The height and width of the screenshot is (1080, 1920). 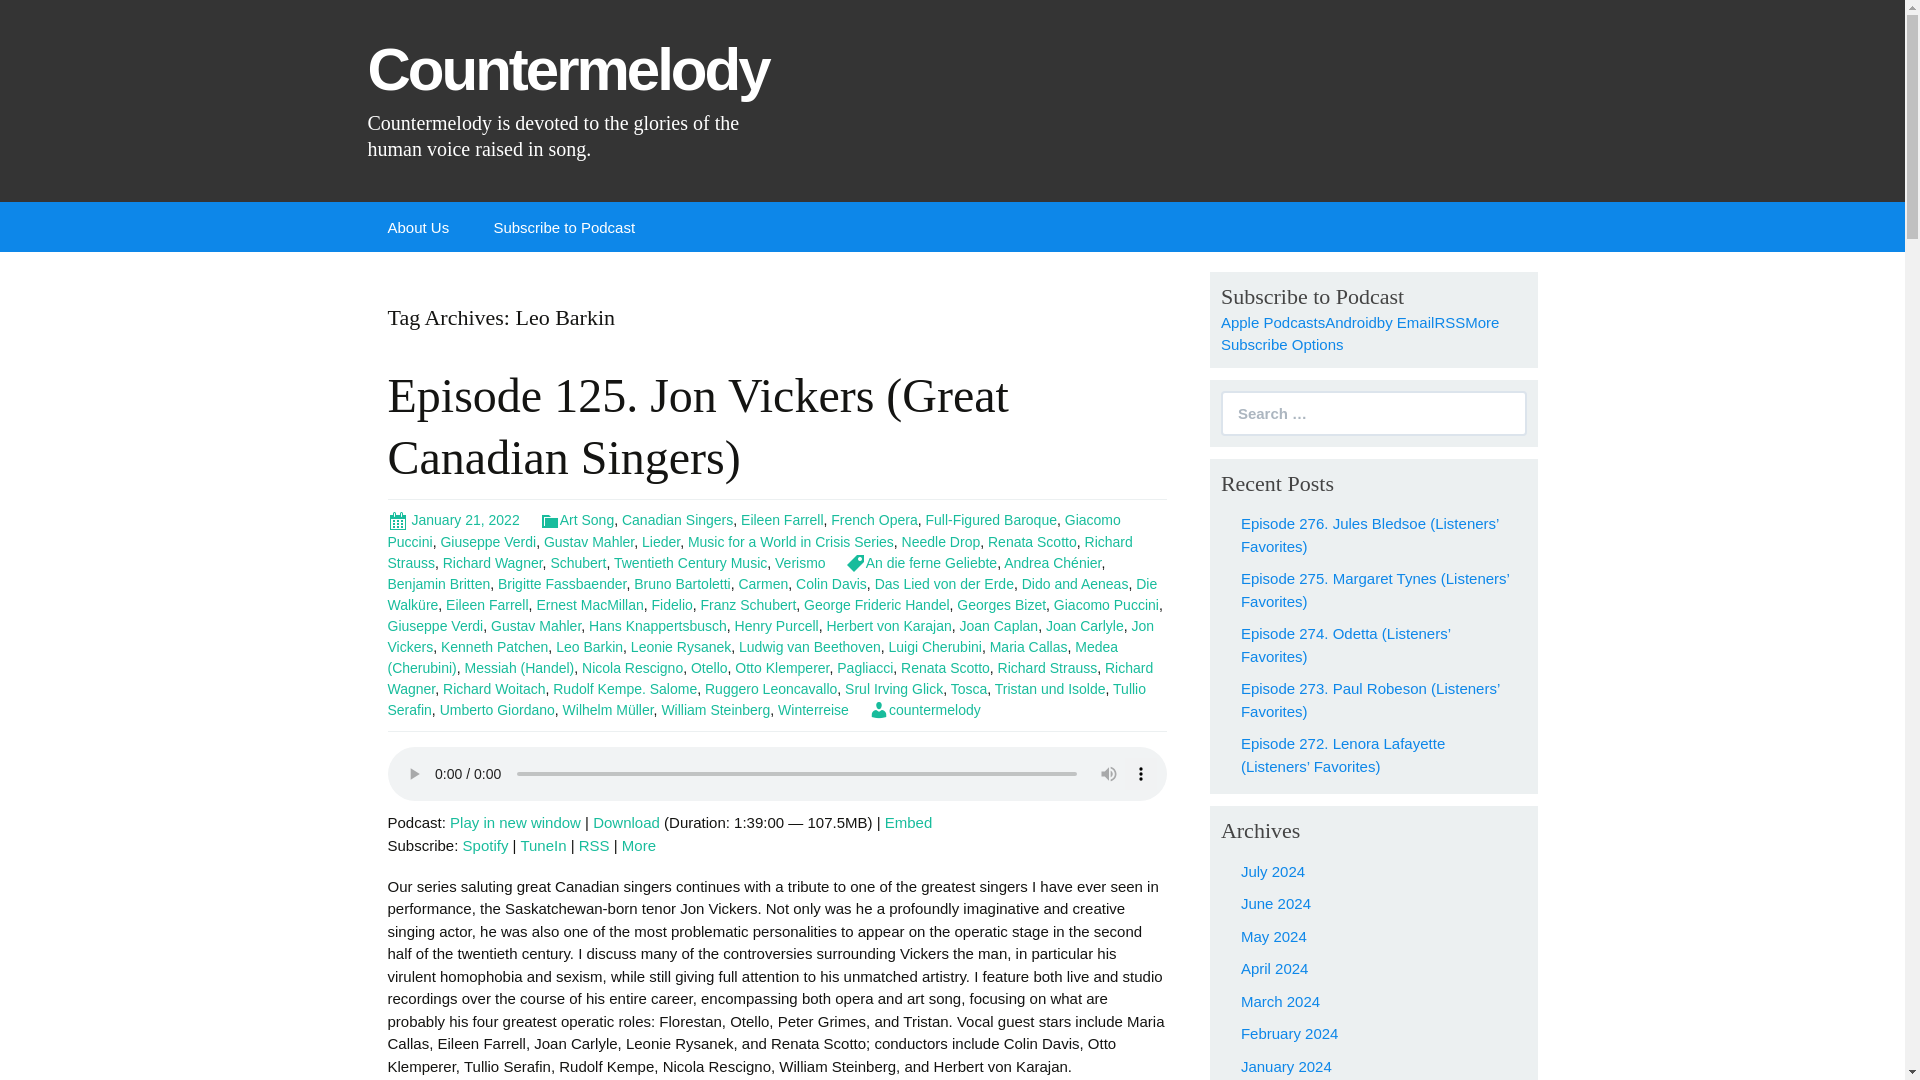 What do you see at coordinates (487, 541) in the screenshot?
I see `Giuseppe Verdi` at bounding box center [487, 541].